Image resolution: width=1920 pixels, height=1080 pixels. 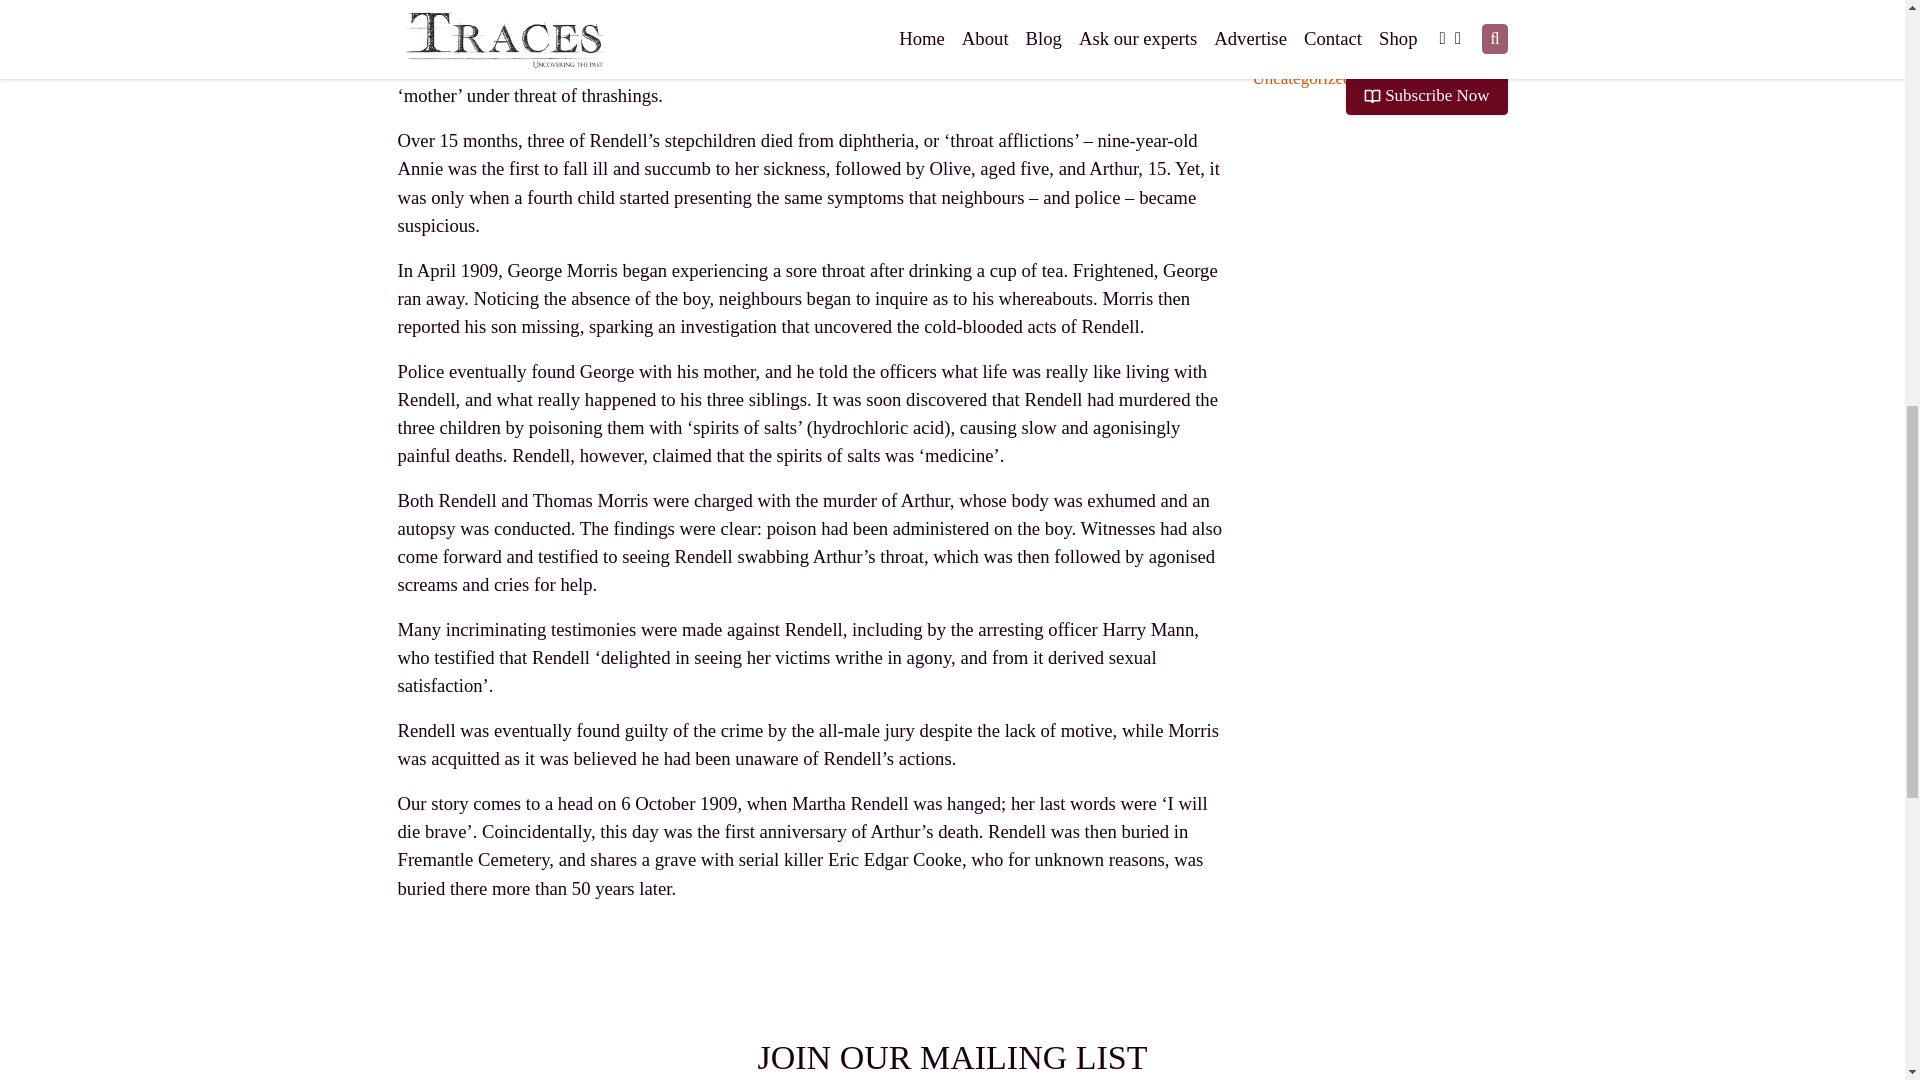 I want to click on Uncategorized, so click(x=1301, y=78).